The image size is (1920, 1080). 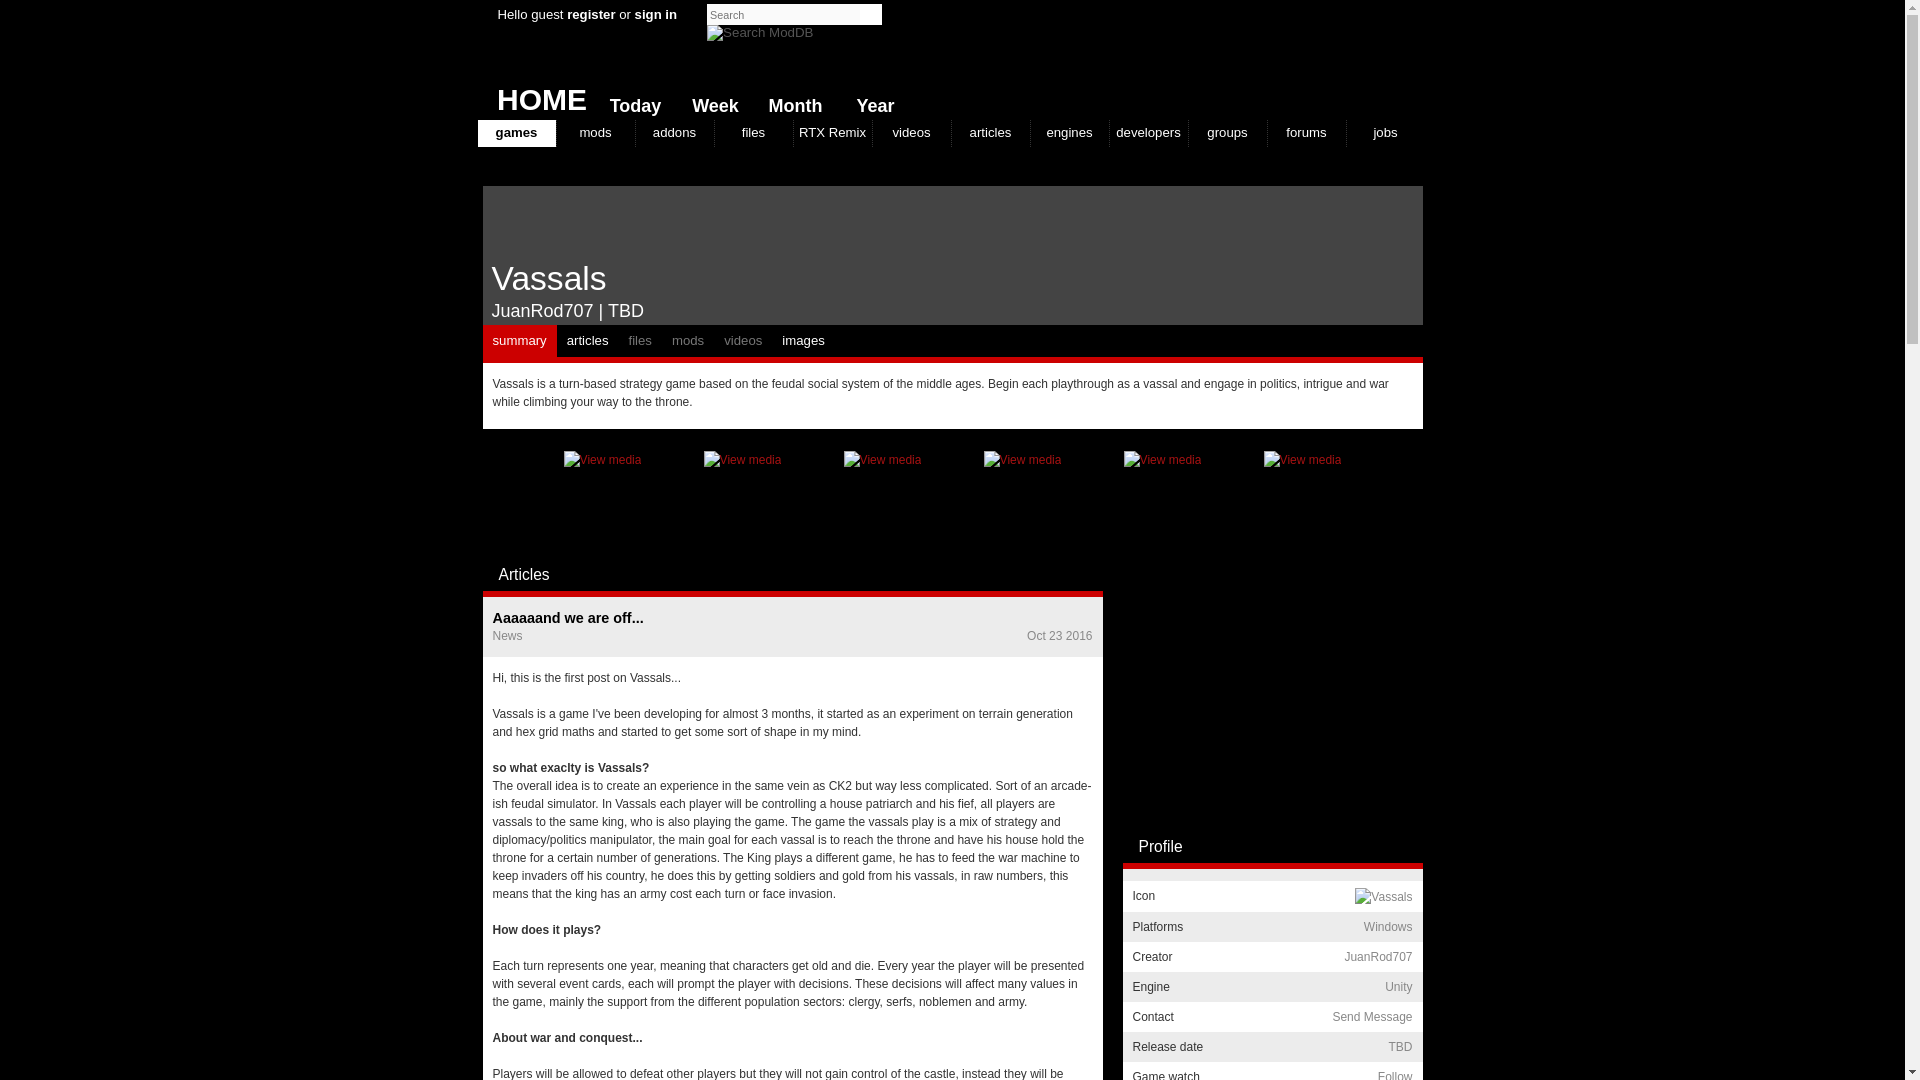 I want to click on Today, so click(x=630, y=101).